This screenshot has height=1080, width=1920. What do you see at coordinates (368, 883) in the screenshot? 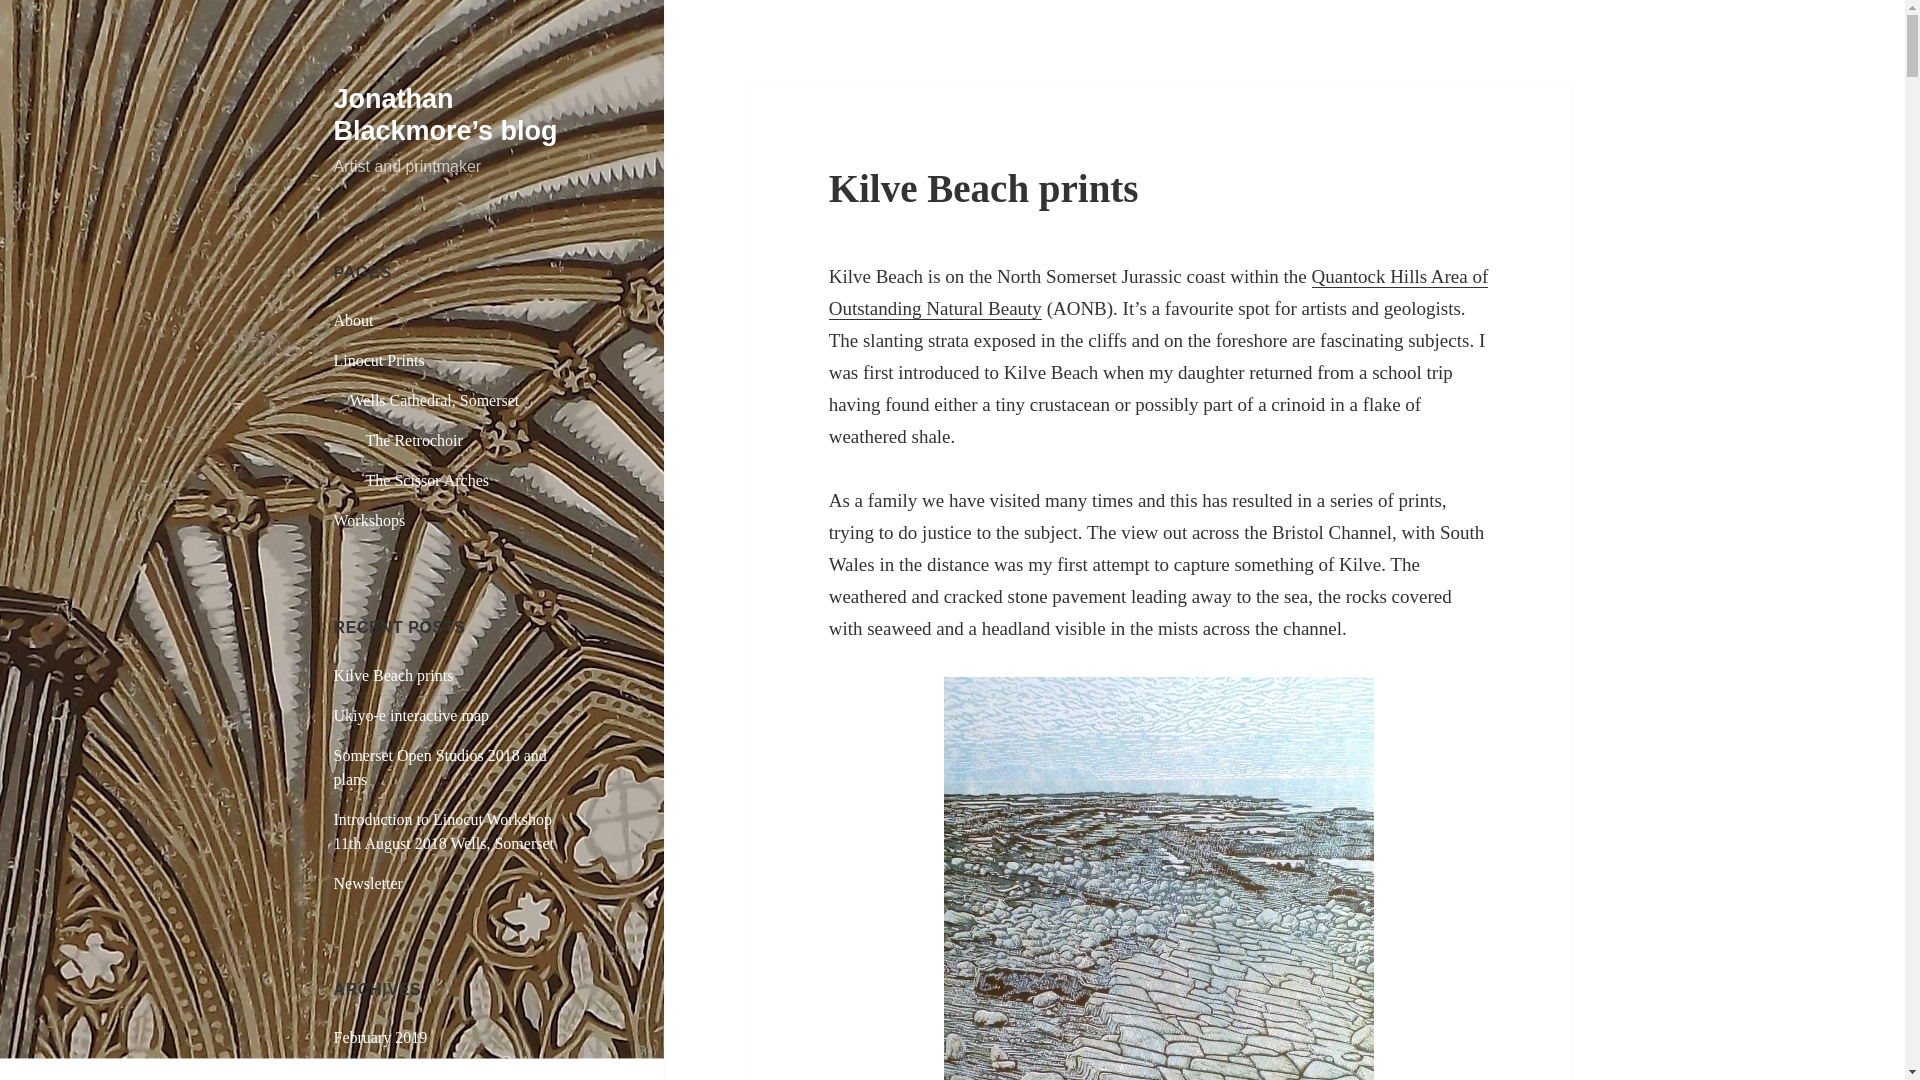
I see `Newsletter` at bounding box center [368, 883].